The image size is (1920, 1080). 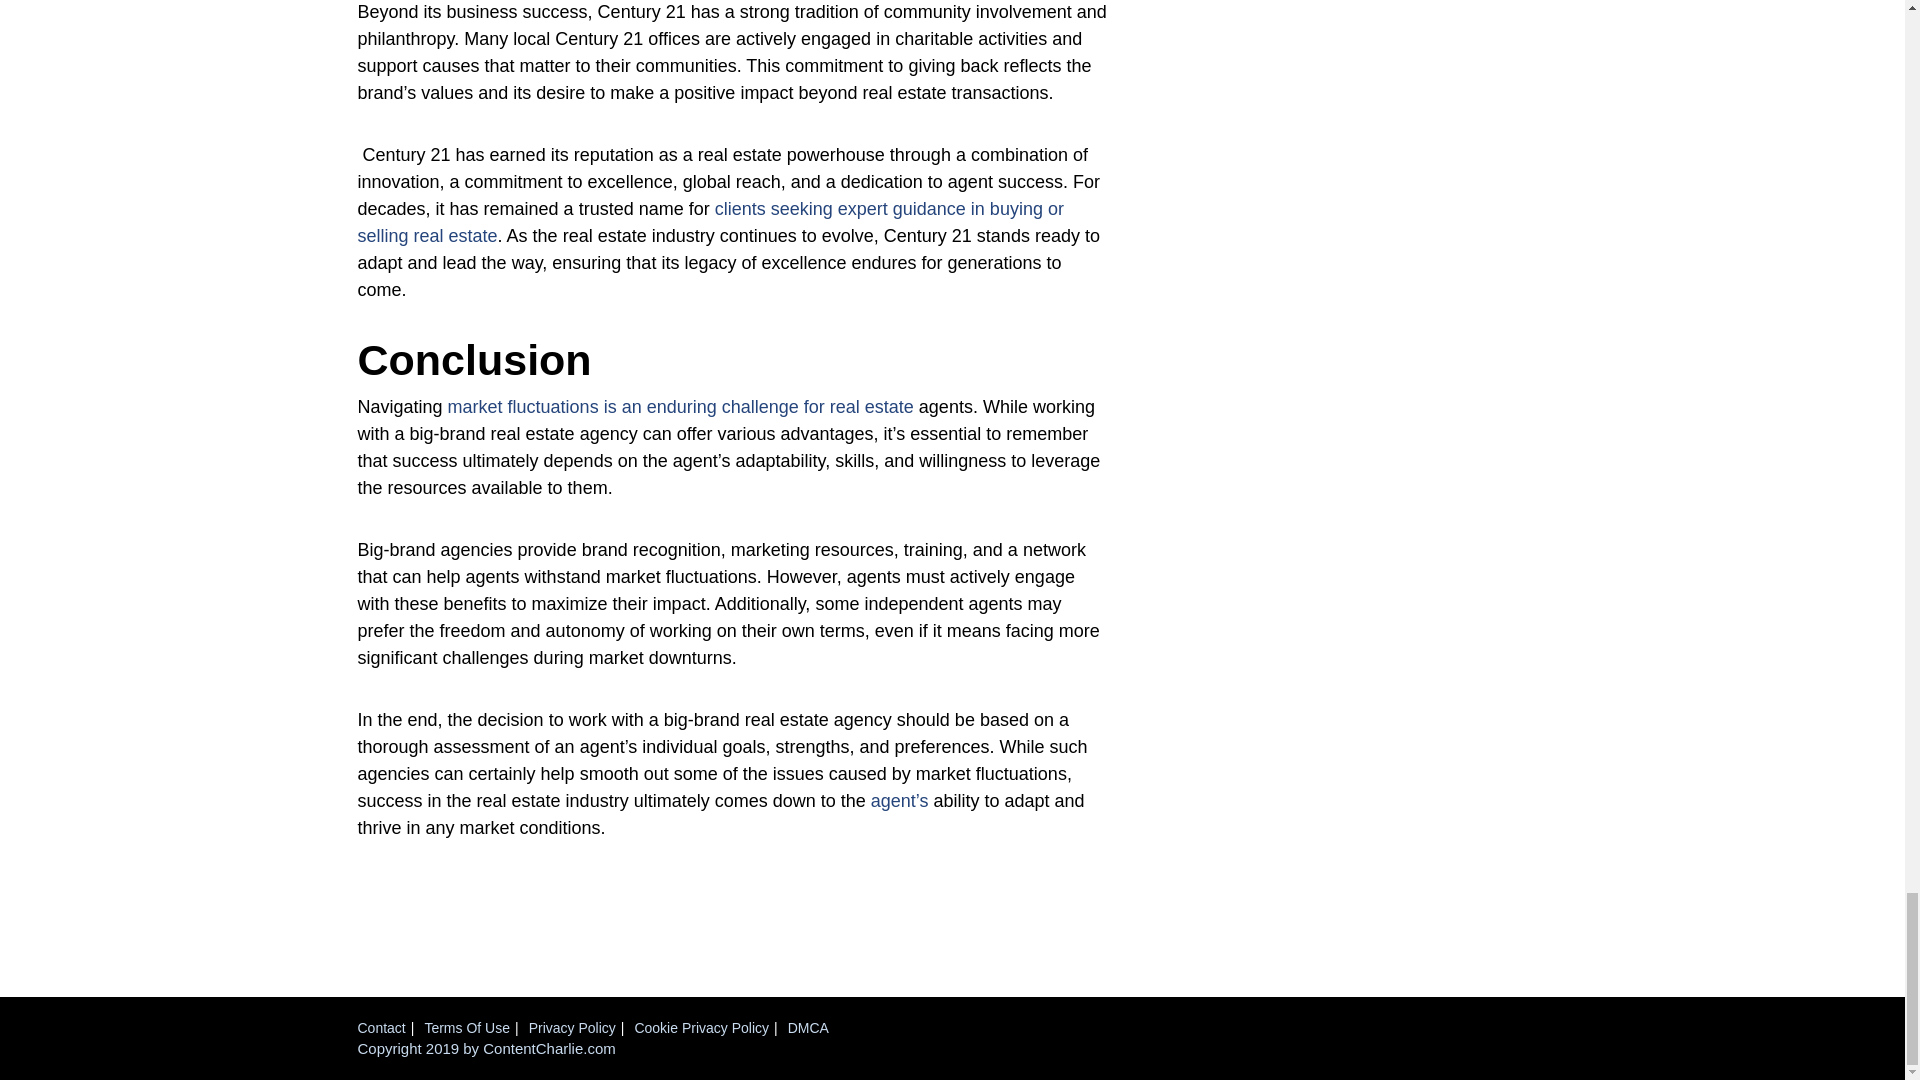 What do you see at coordinates (680, 406) in the screenshot?
I see `market fluctuations is an enduring challenge for real estate` at bounding box center [680, 406].